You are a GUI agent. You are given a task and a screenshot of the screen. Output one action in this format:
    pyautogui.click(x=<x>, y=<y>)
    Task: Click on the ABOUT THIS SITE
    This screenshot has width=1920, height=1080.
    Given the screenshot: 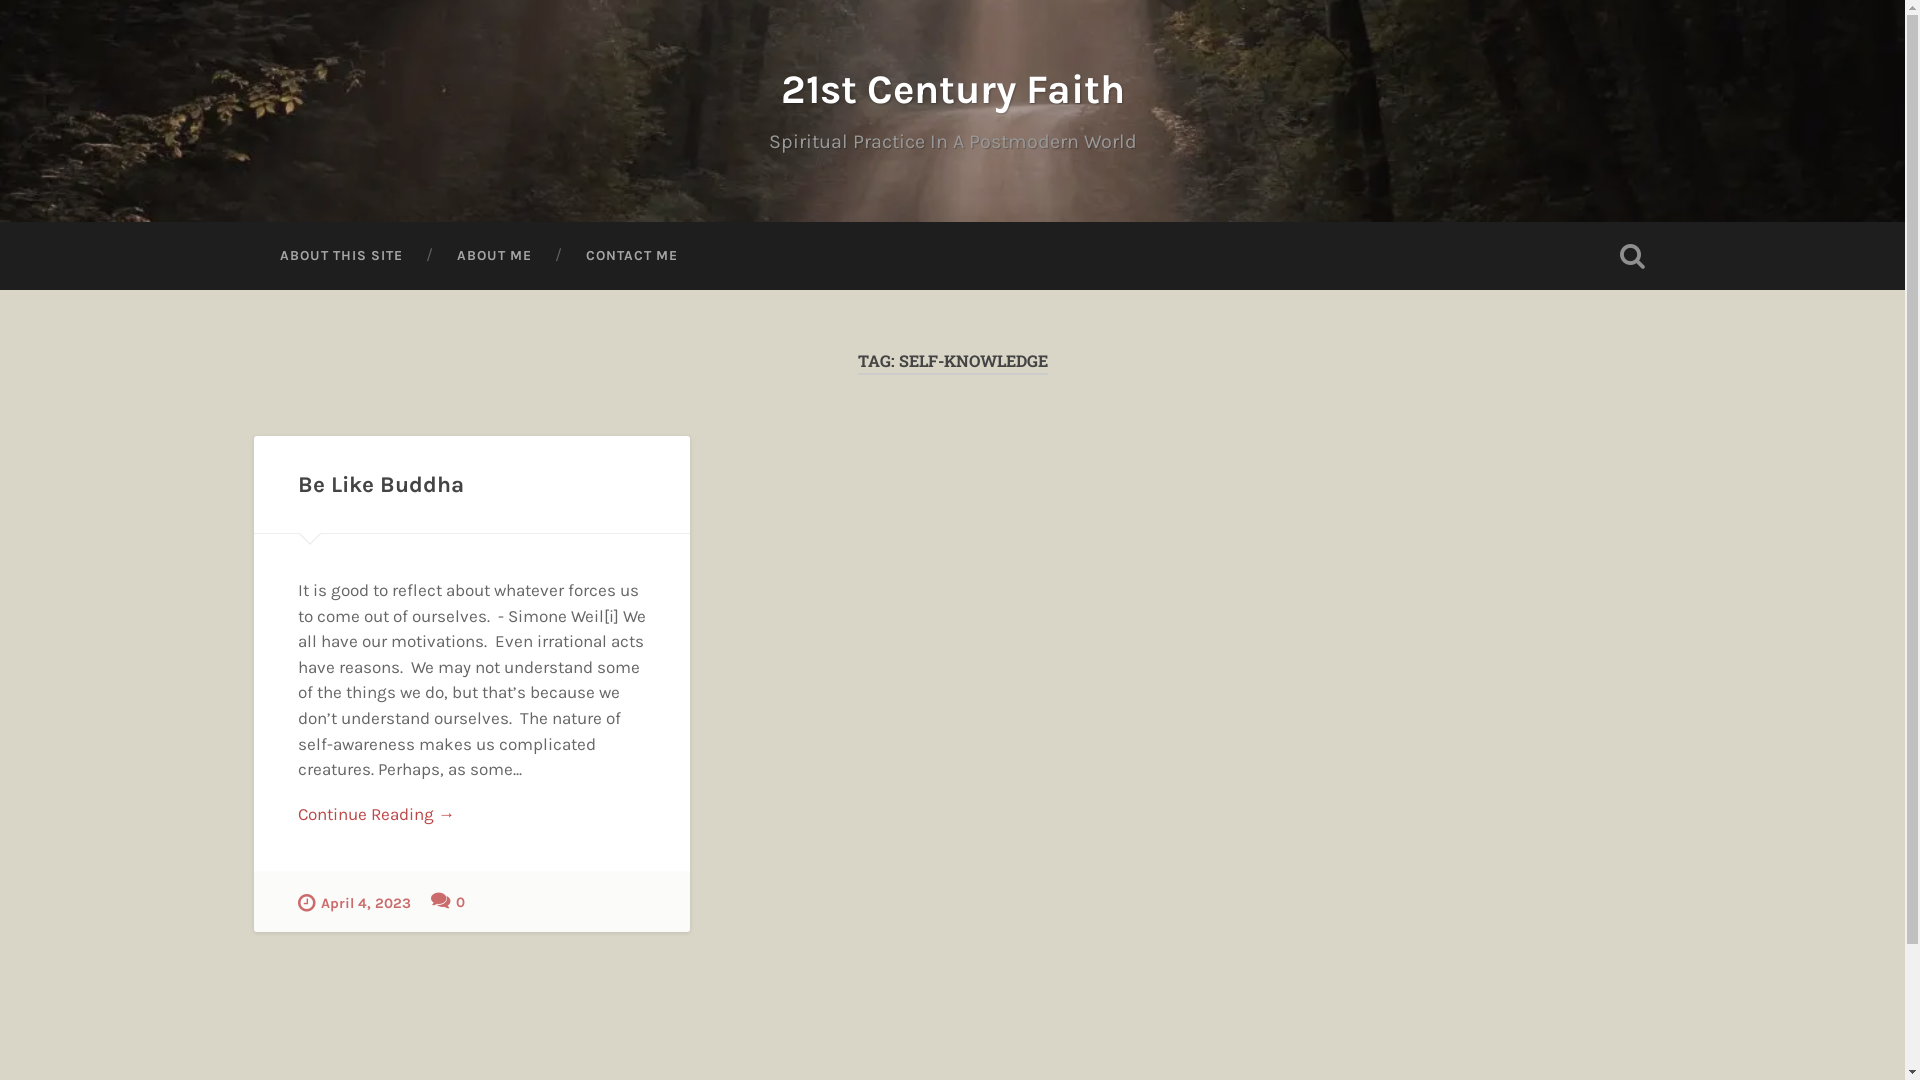 What is the action you would take?
    pyautogui.click(x=340, y=256)
    